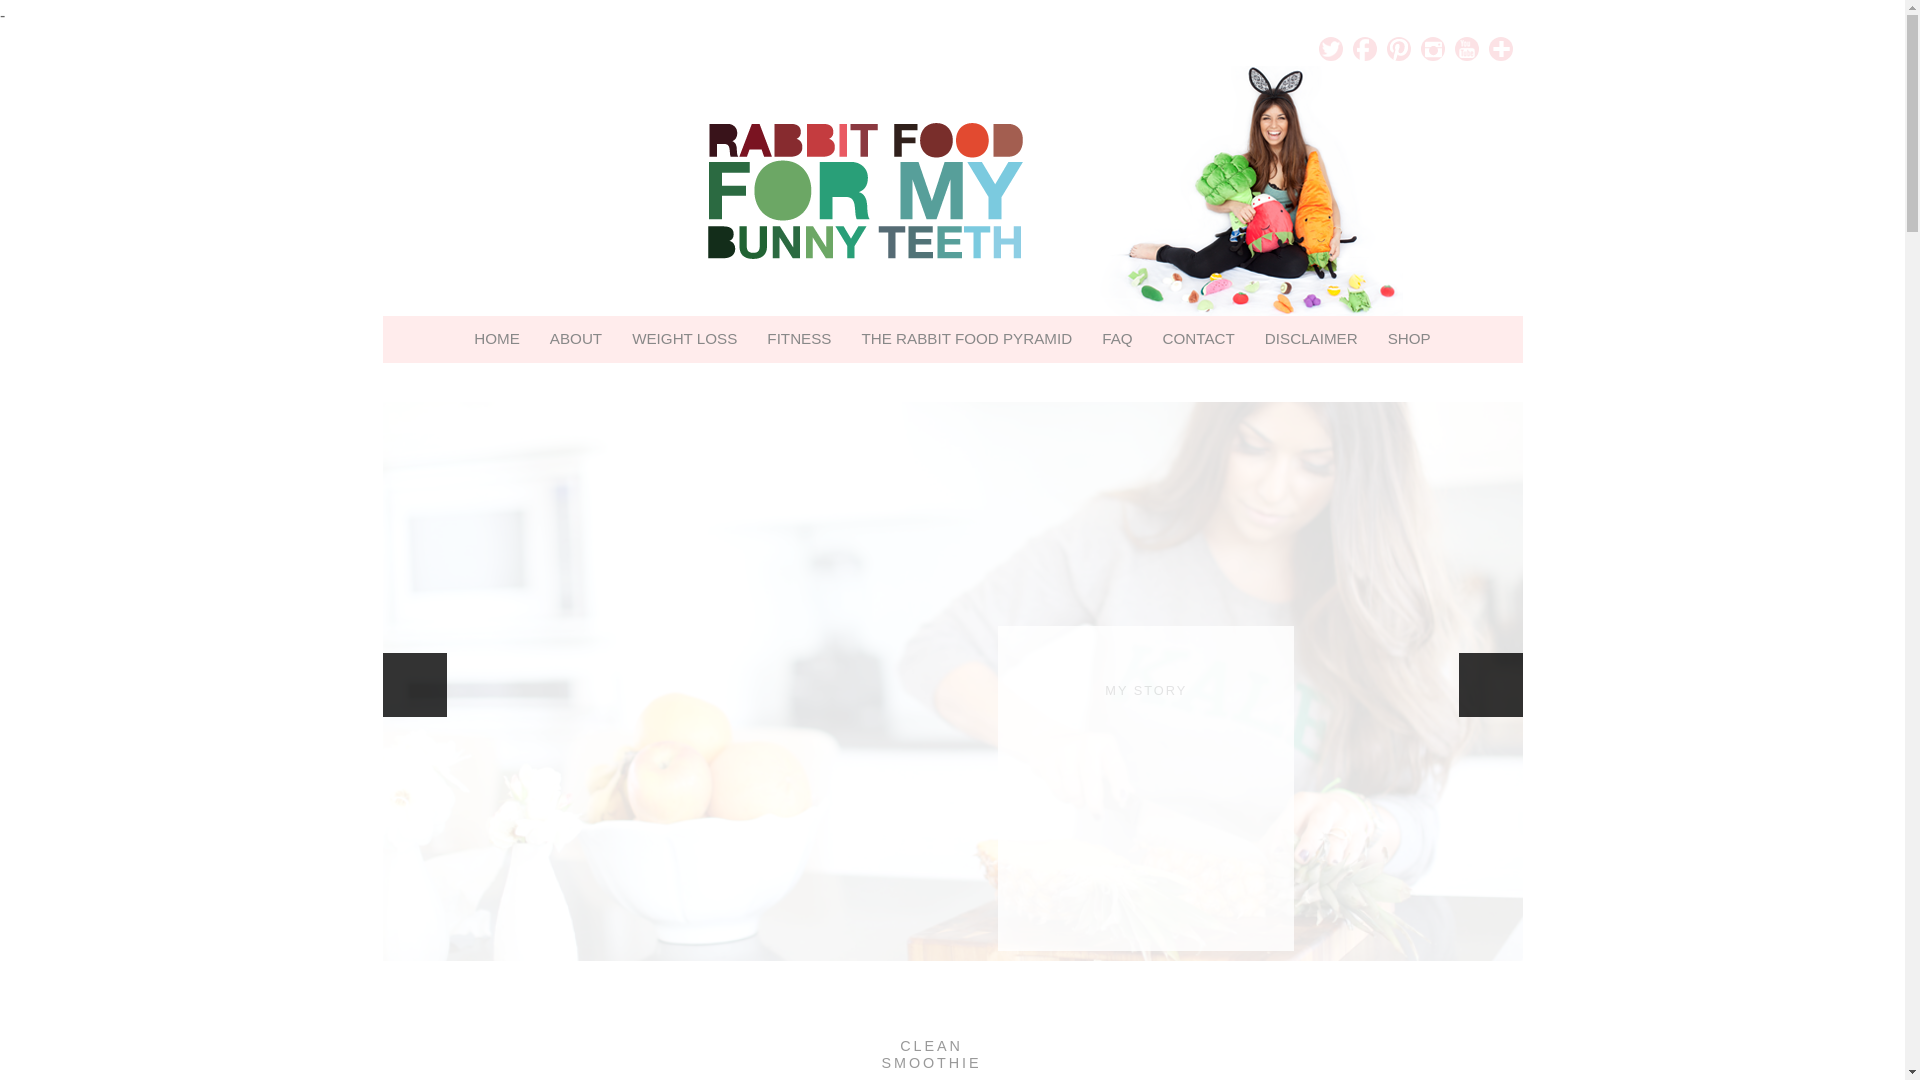 The image size is (1920, 1080). Describe the element at coordinates (1364, 48) in the screenshot. I see `Facebook` at that location.